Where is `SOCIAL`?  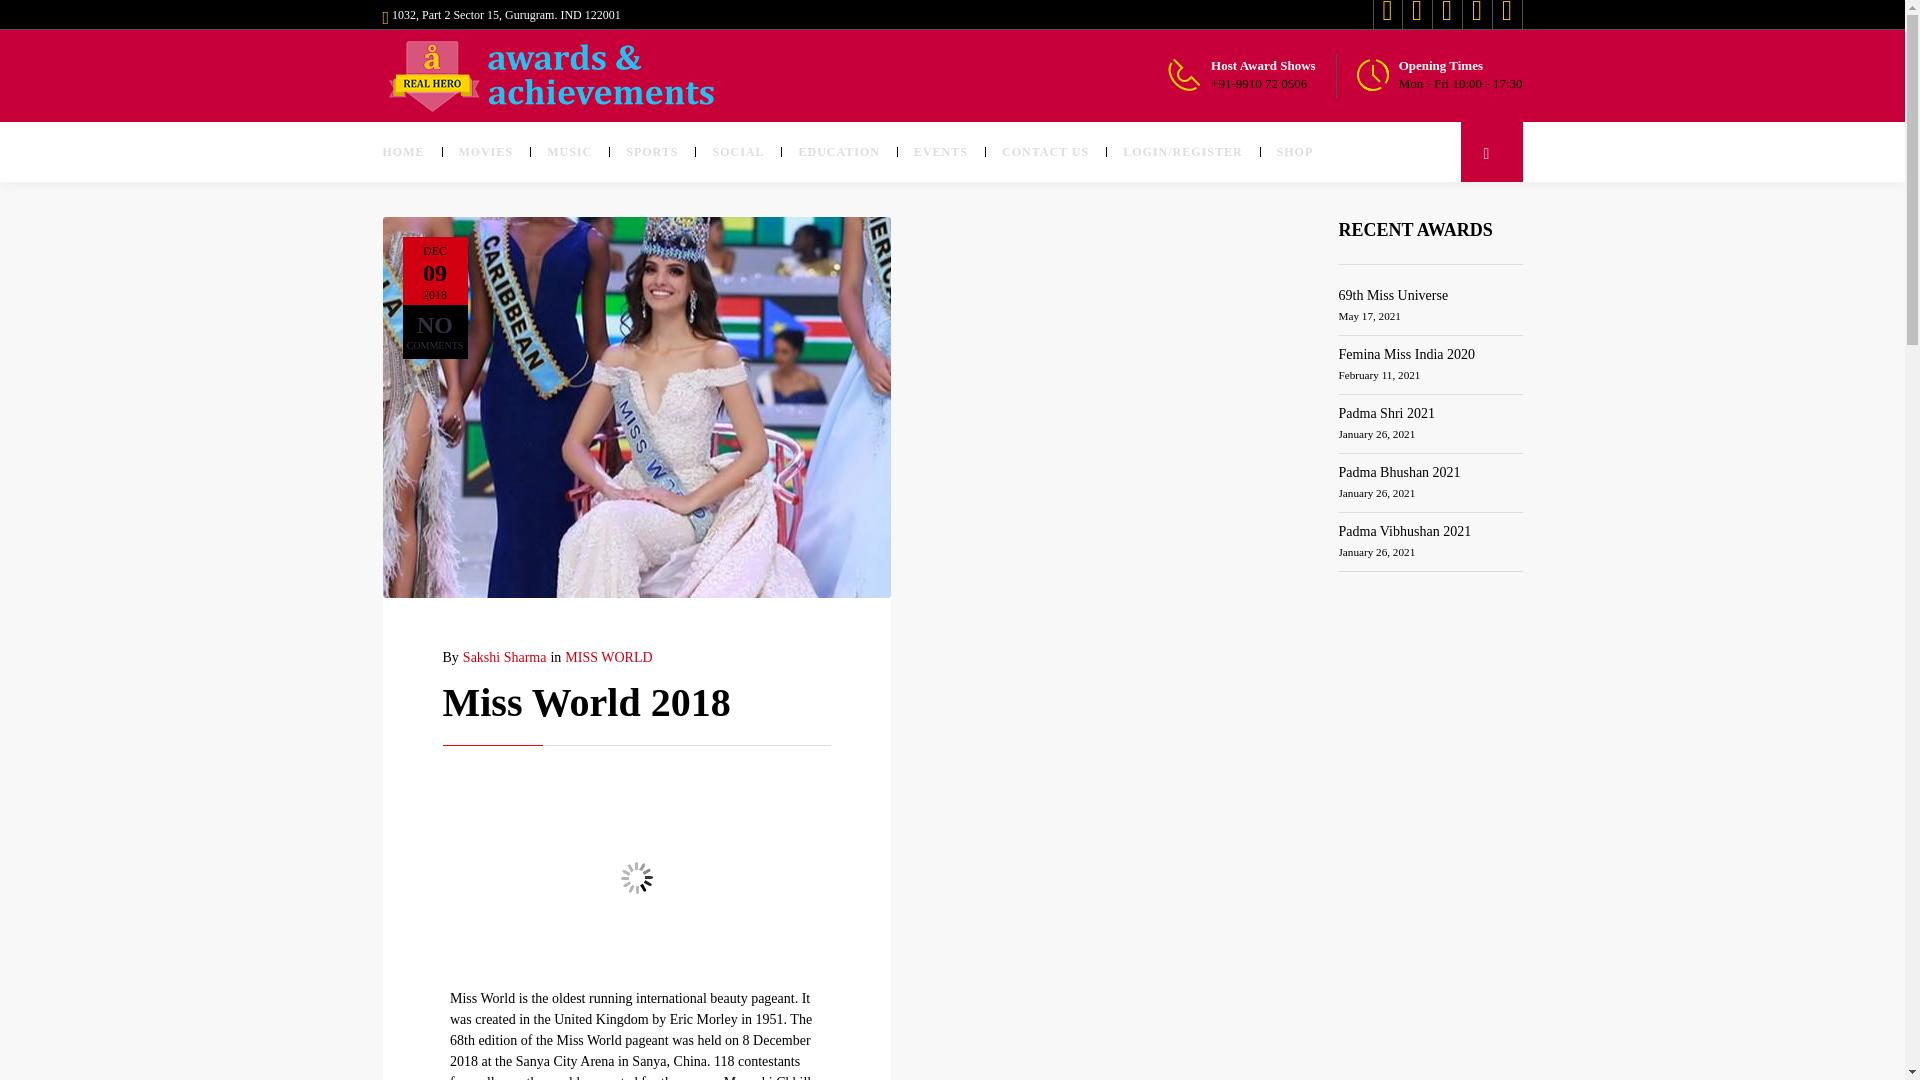 SOCIAL is located at coordinates (738, 152).